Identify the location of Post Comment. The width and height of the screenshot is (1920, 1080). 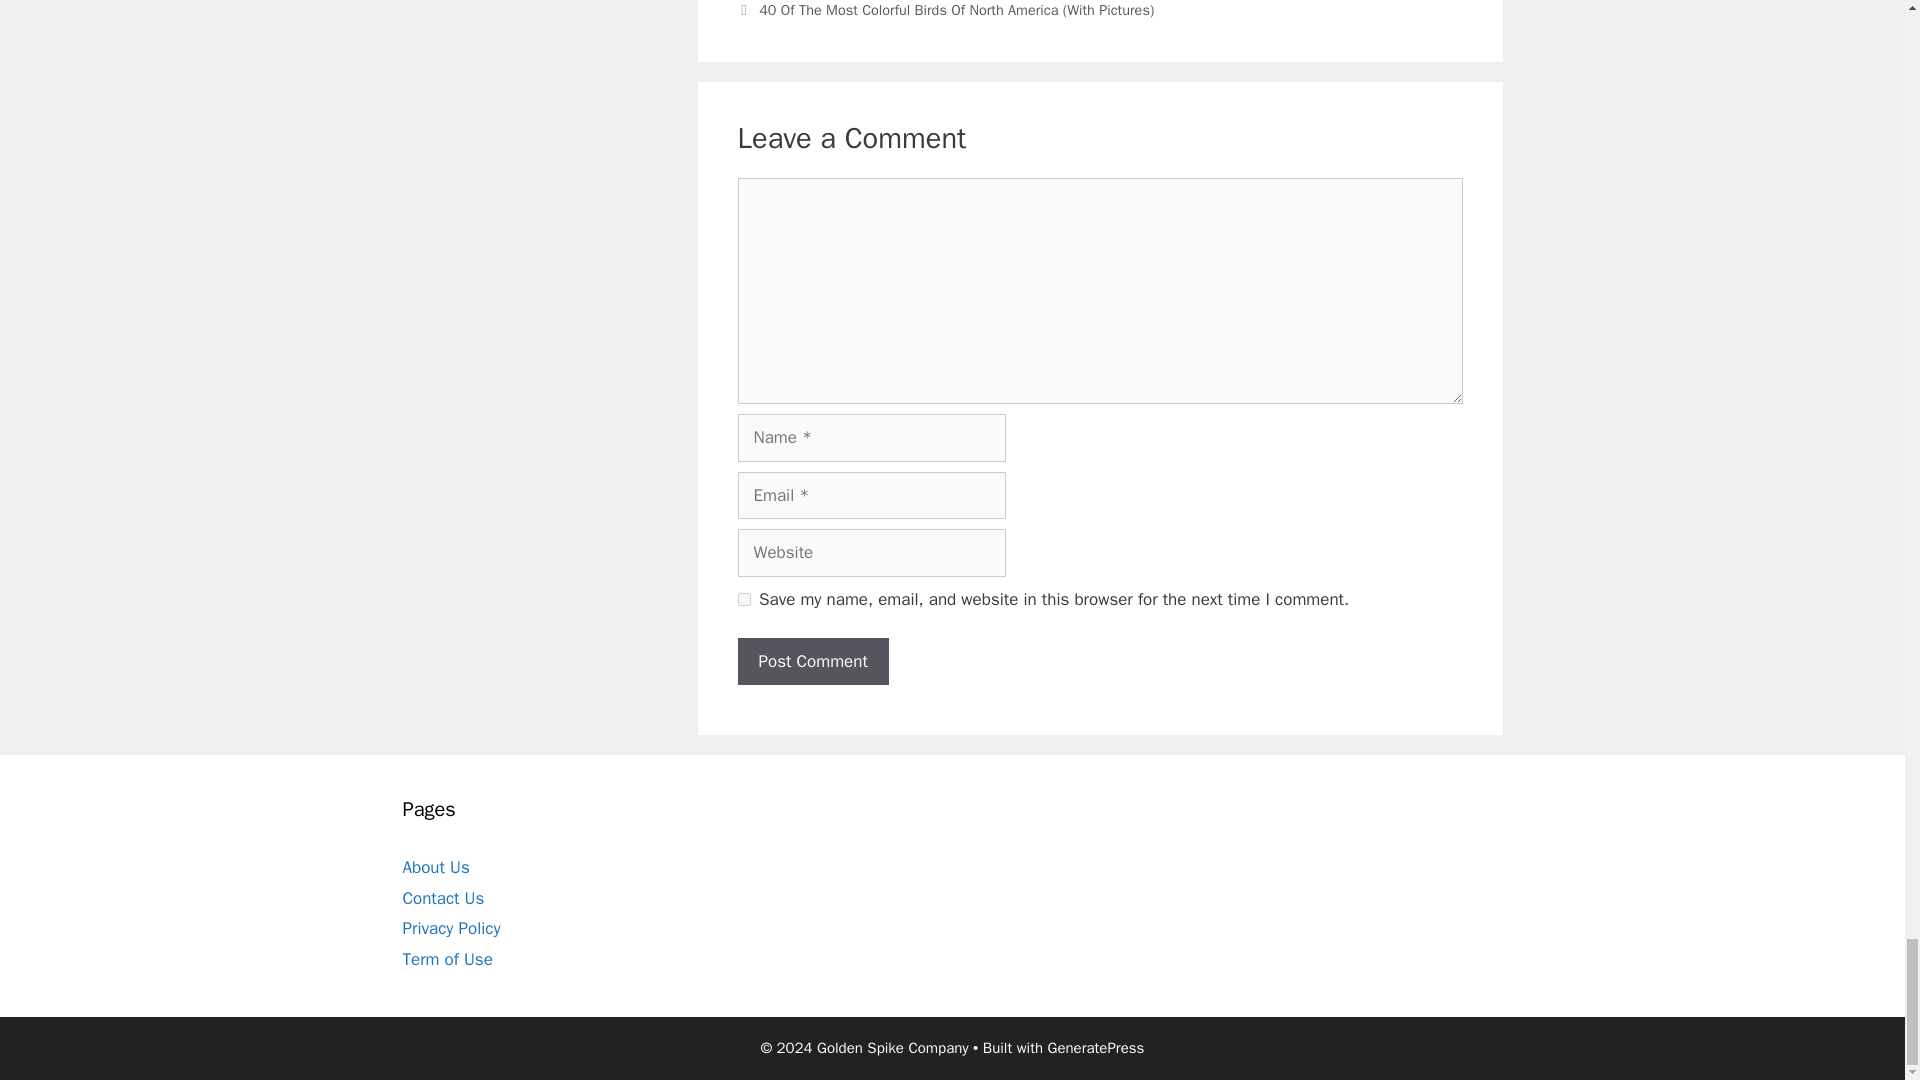
(812, 662).